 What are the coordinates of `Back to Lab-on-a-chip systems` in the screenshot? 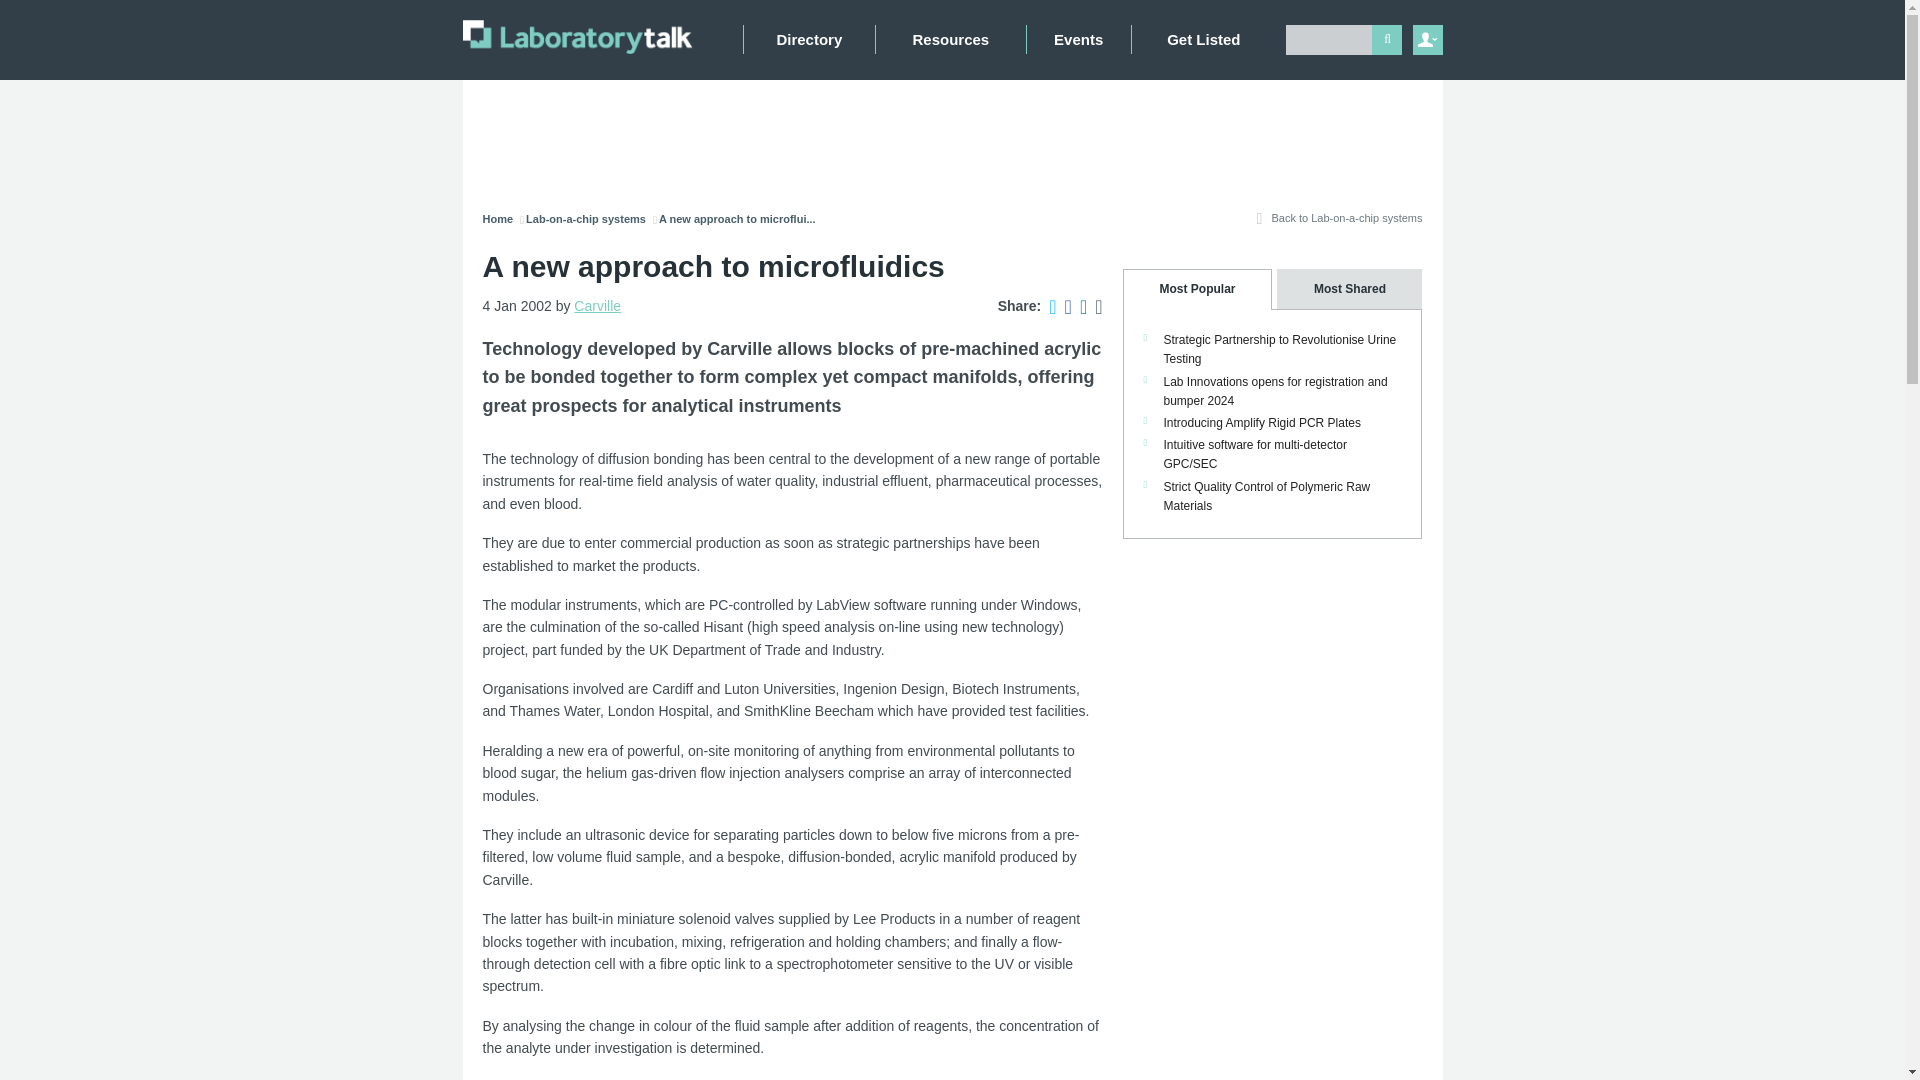 It's located at (1336, 224).